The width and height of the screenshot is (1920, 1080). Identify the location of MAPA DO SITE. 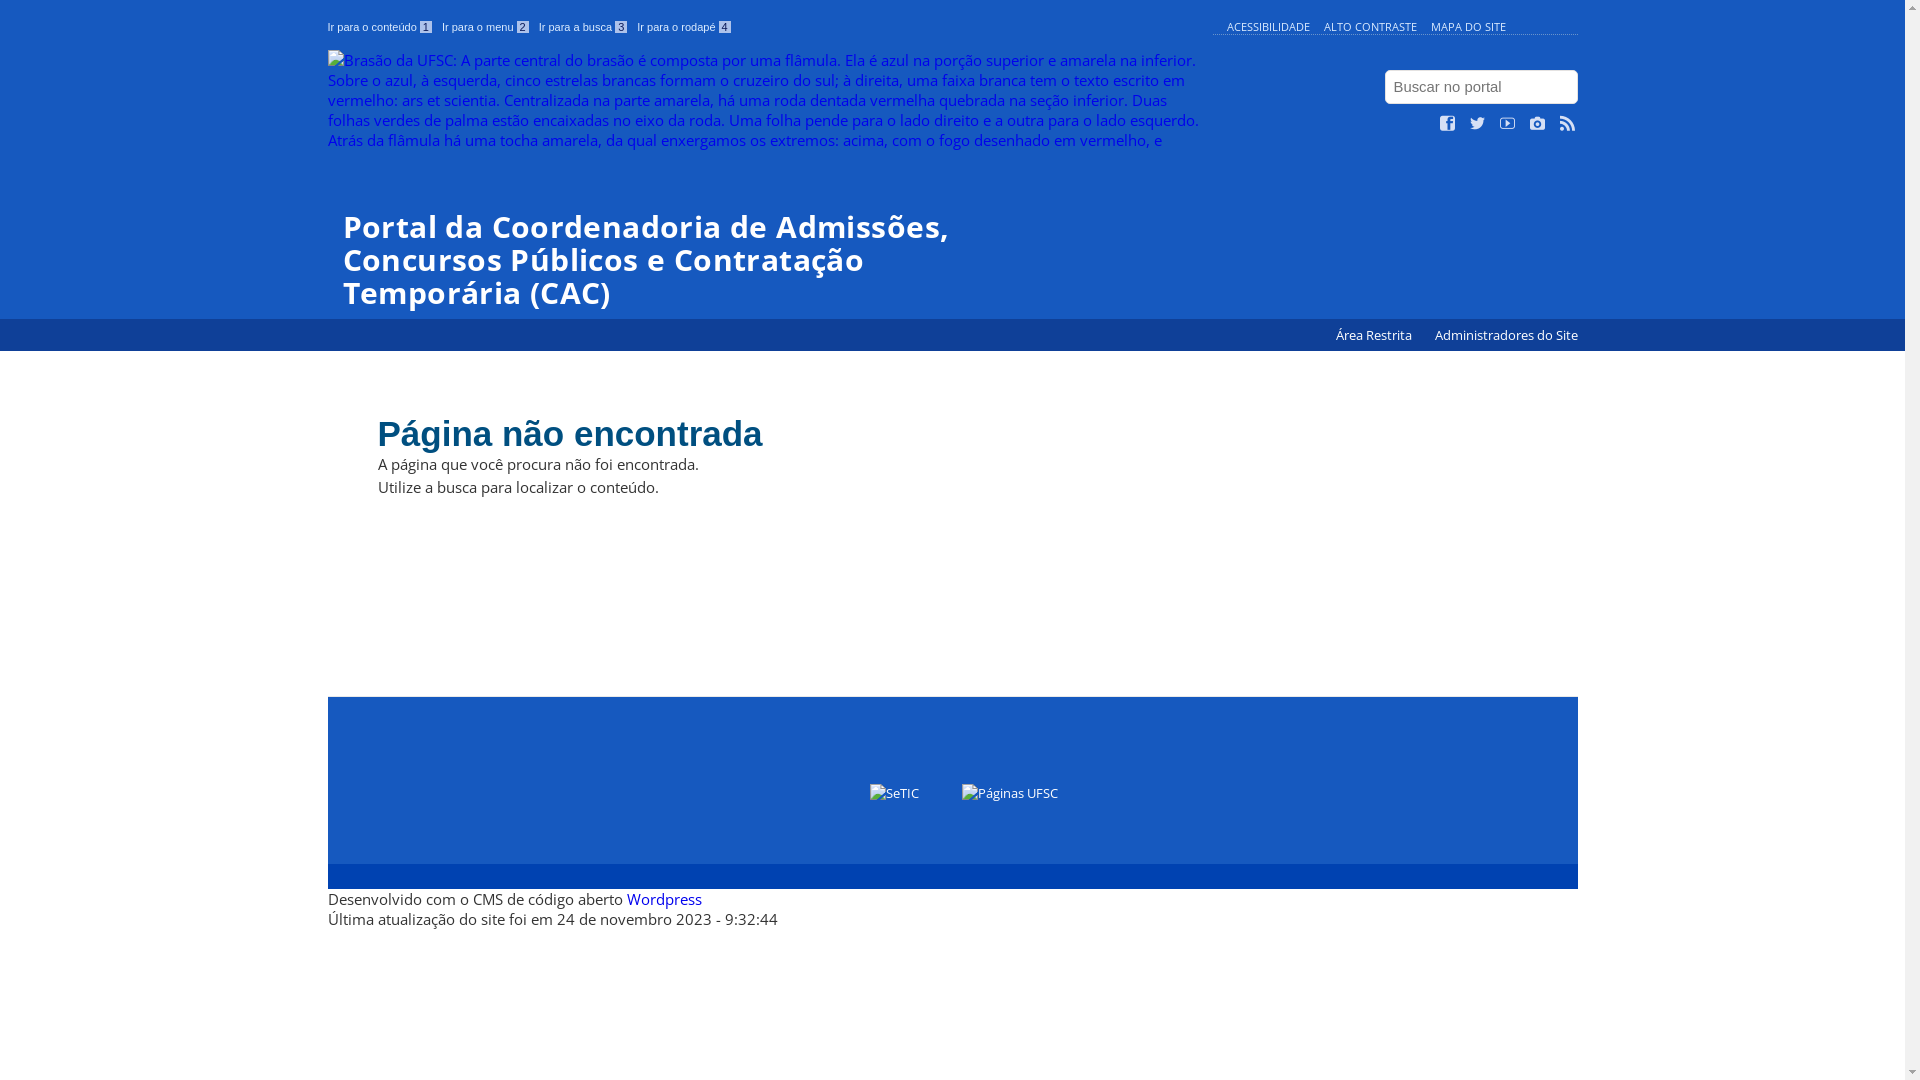
(1468, 26).